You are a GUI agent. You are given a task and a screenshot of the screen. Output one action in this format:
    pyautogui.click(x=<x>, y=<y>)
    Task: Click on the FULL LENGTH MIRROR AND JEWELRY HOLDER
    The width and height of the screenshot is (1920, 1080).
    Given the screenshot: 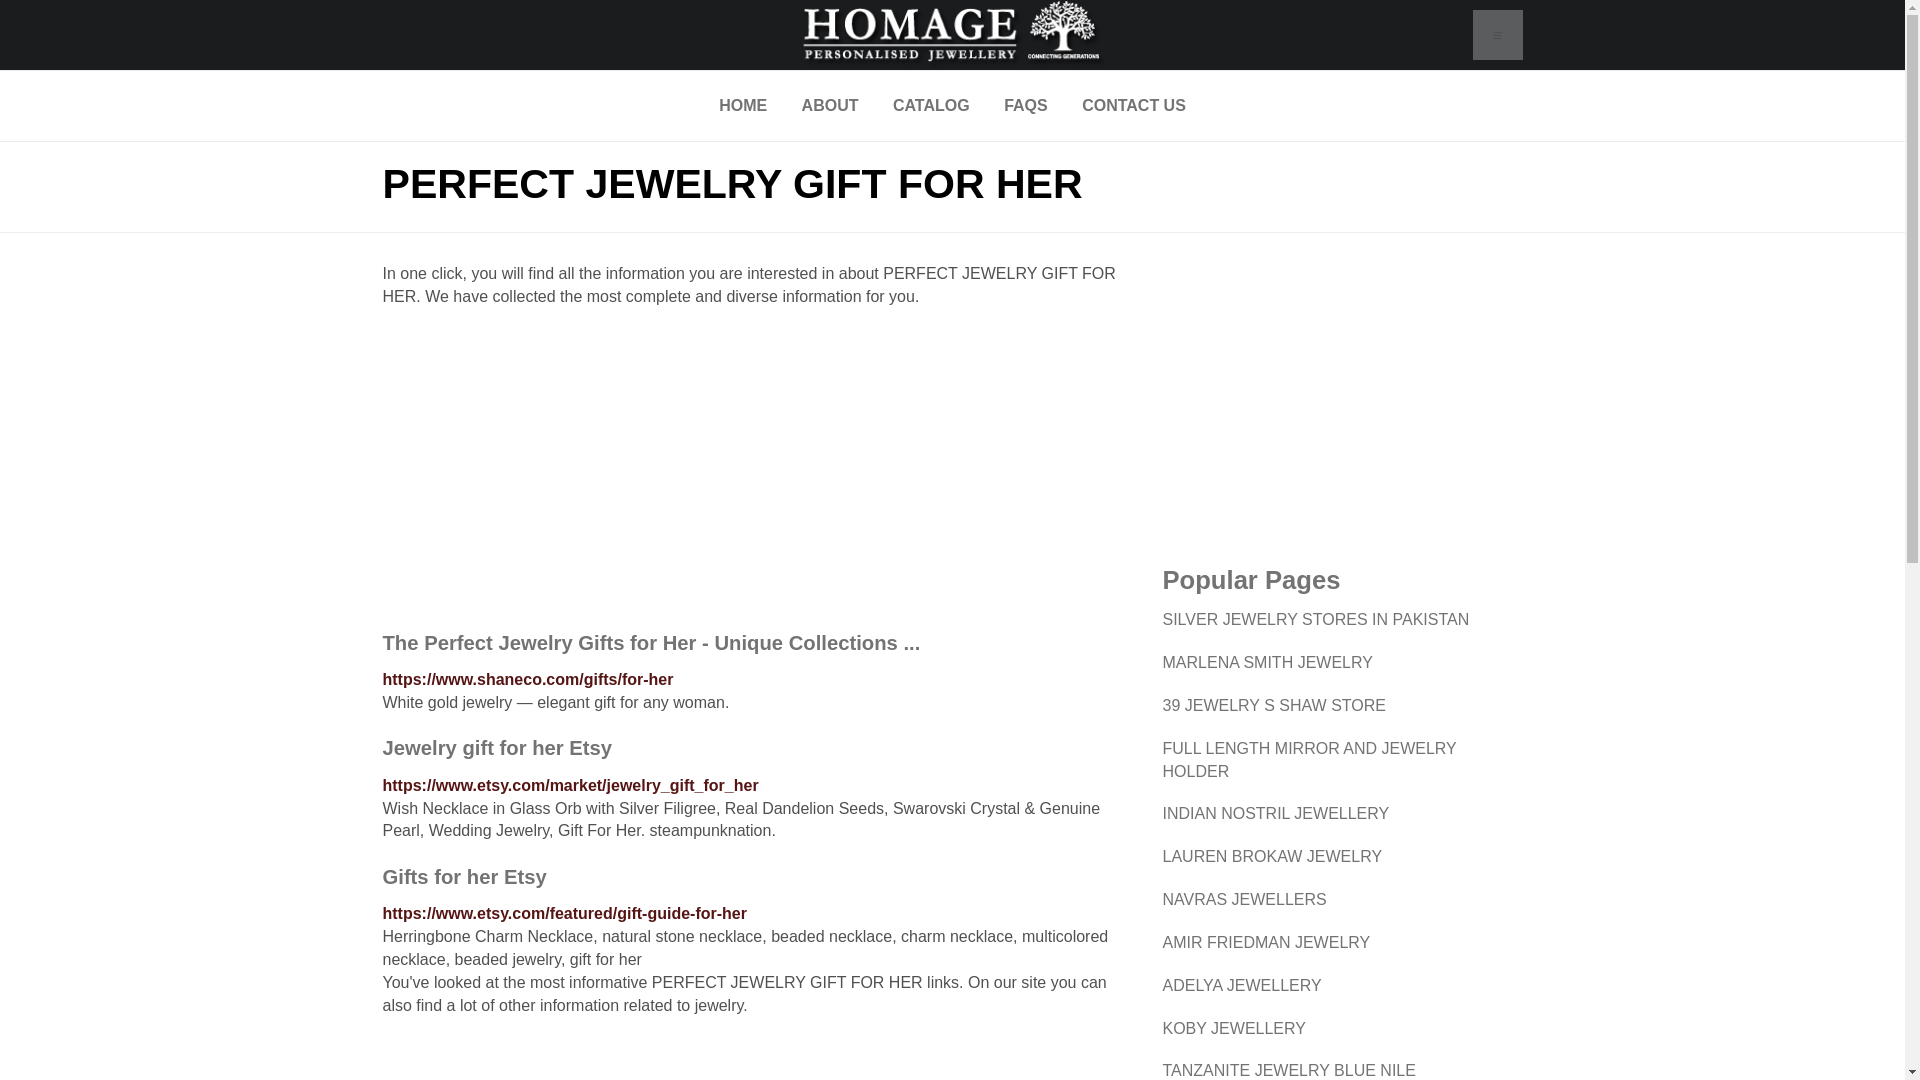 What is the action you would take?
    pyautogui.click(x=1308, y=759)
    